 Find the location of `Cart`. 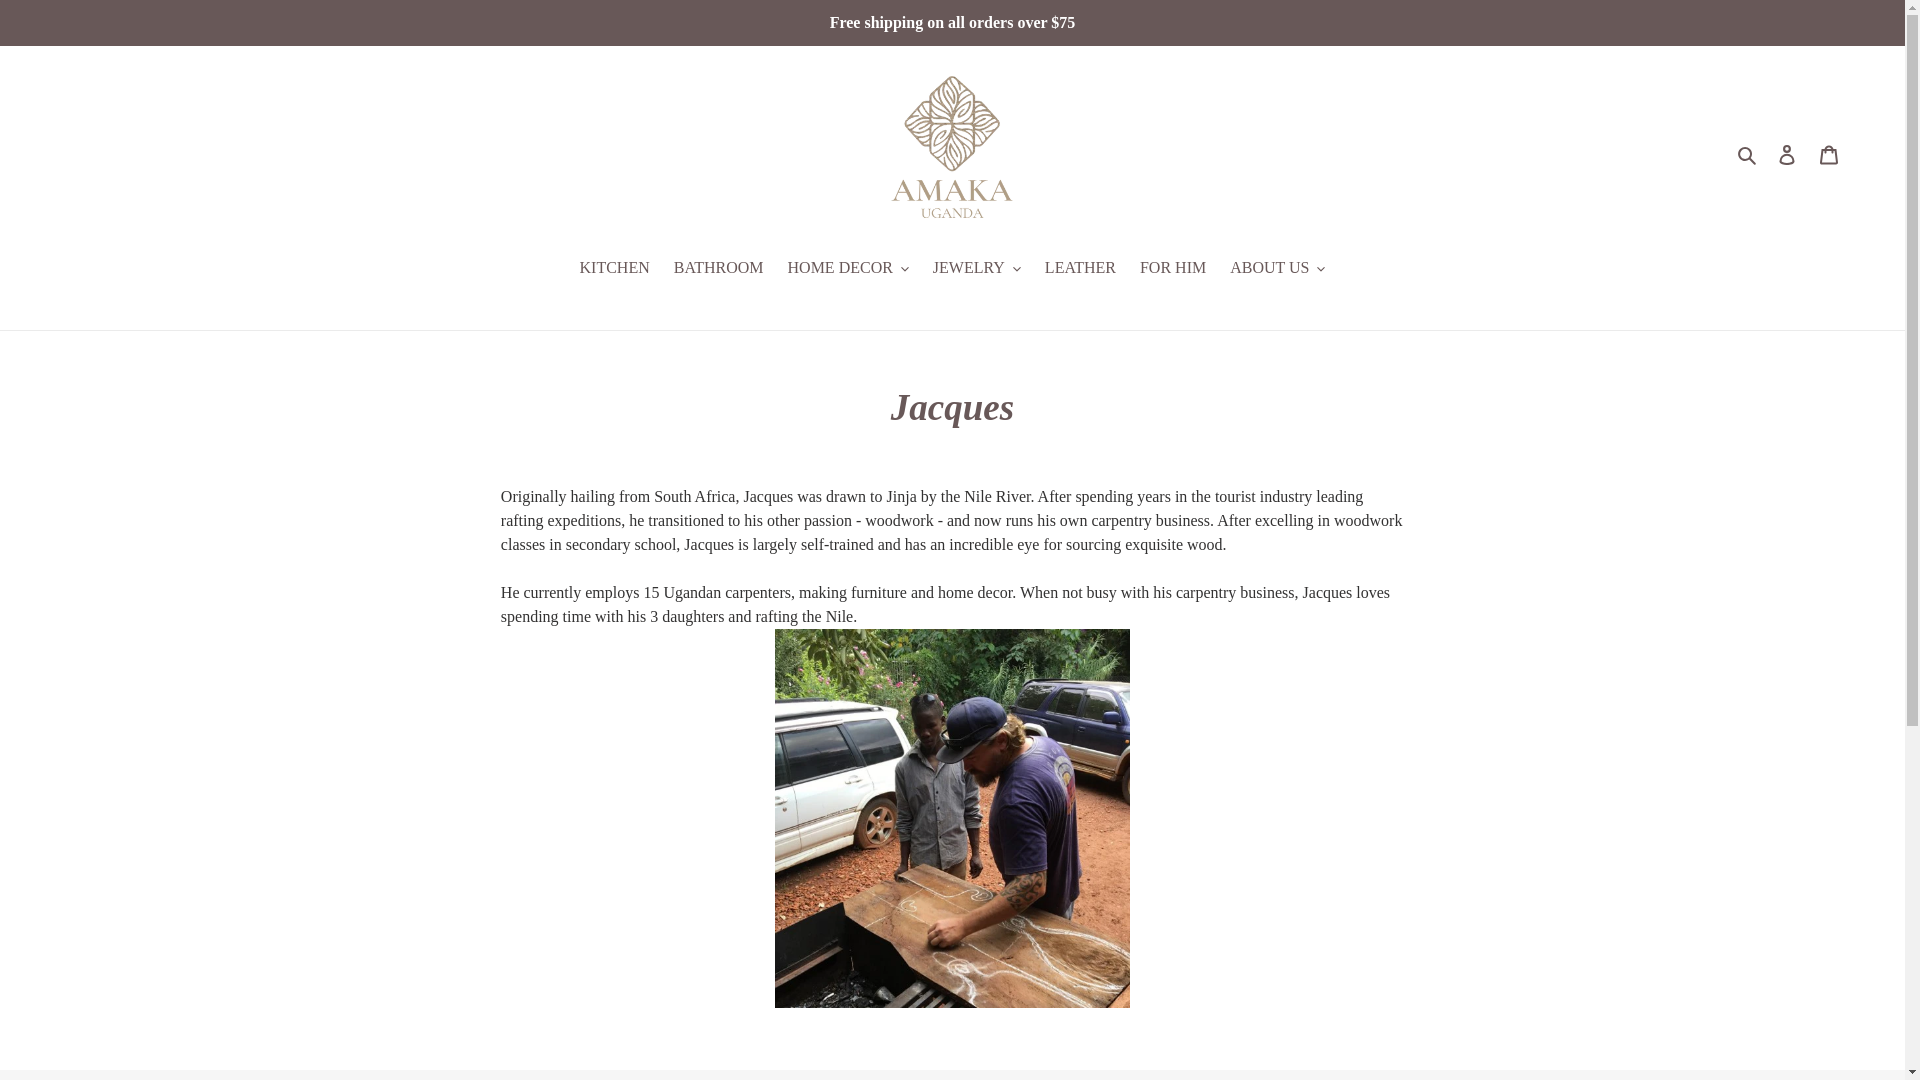

Cart is located at coordinates (1829, 154).